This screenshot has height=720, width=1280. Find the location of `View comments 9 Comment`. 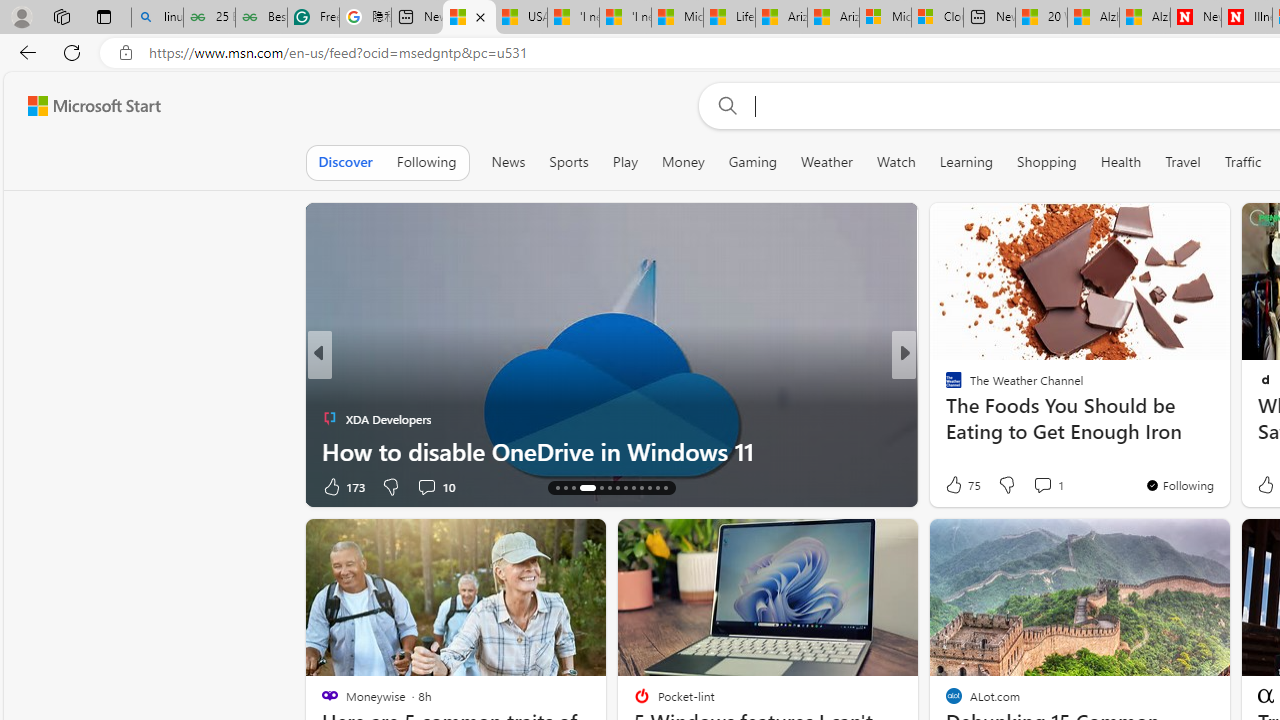

View comments 9 Comment is located at coordinates (1042, 486).